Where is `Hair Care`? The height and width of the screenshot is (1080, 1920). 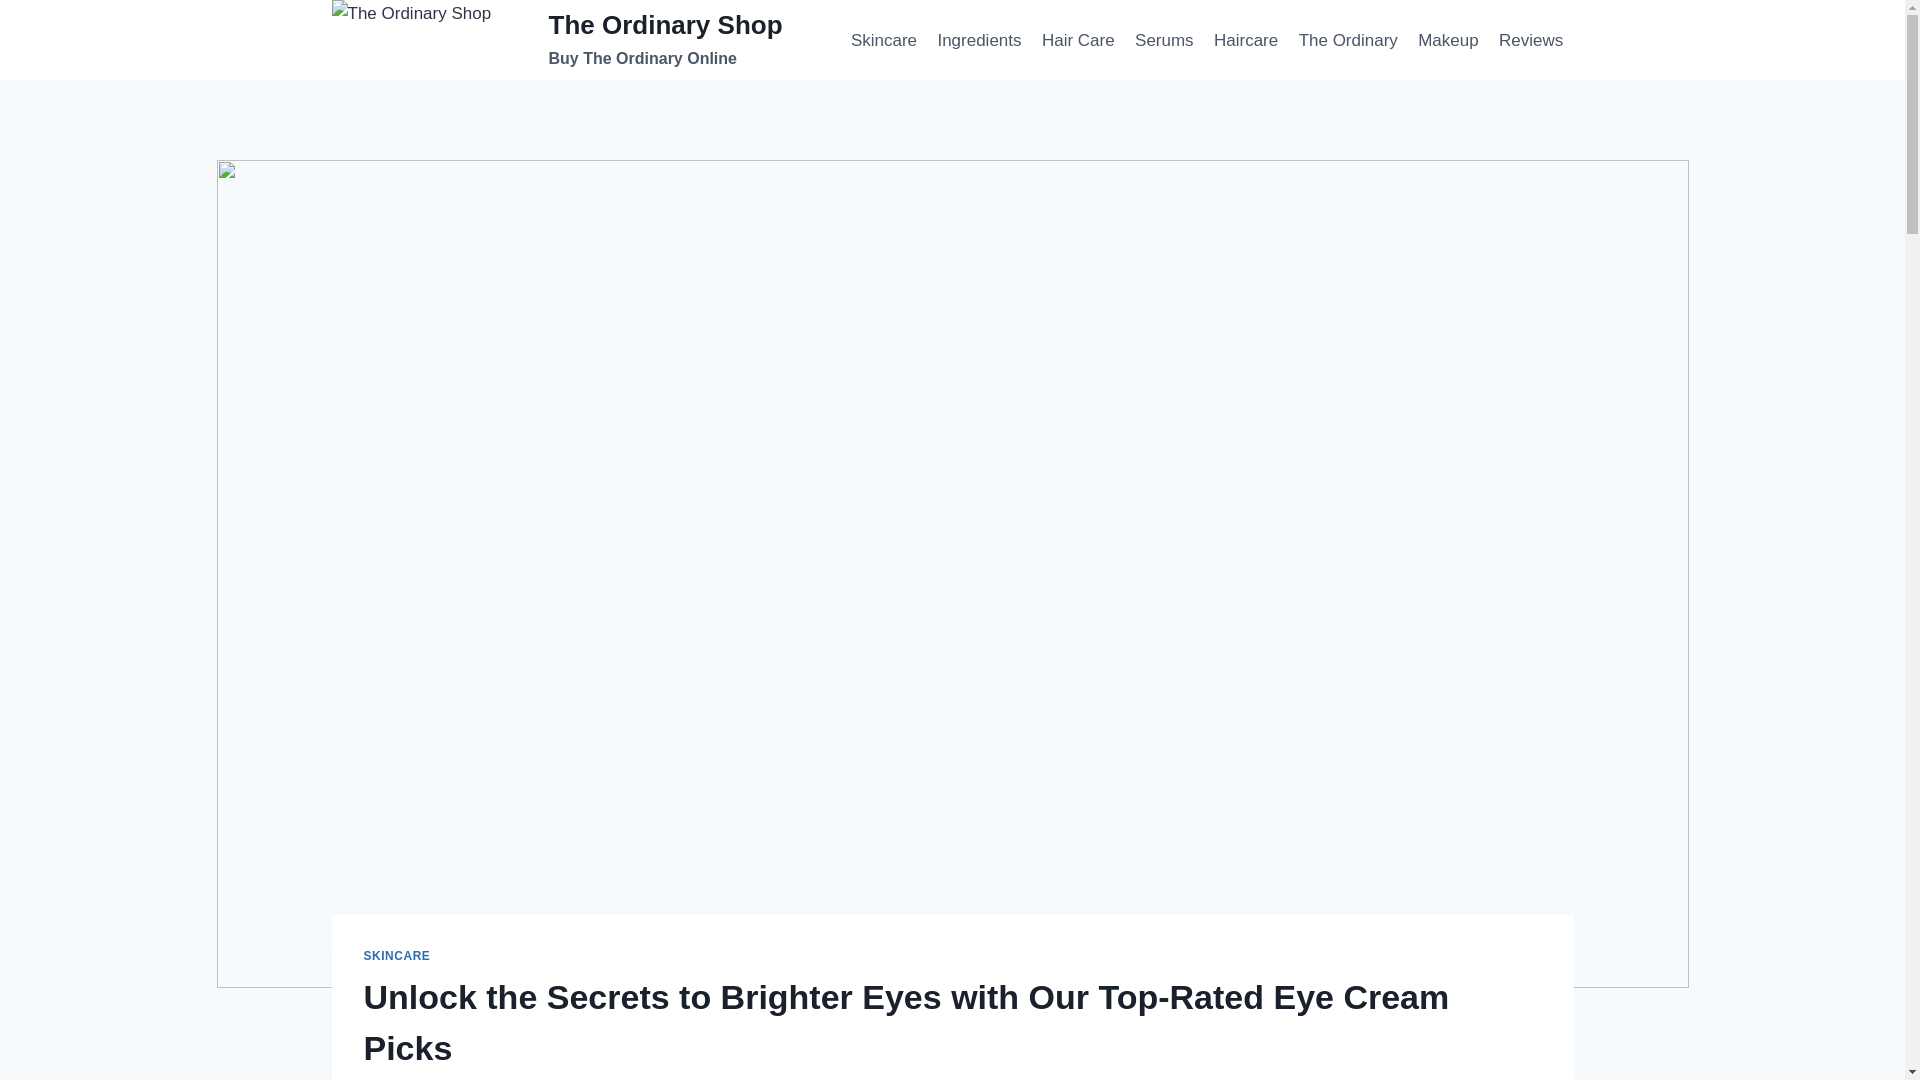
Hair Care is located at coordinates (1078, 39).